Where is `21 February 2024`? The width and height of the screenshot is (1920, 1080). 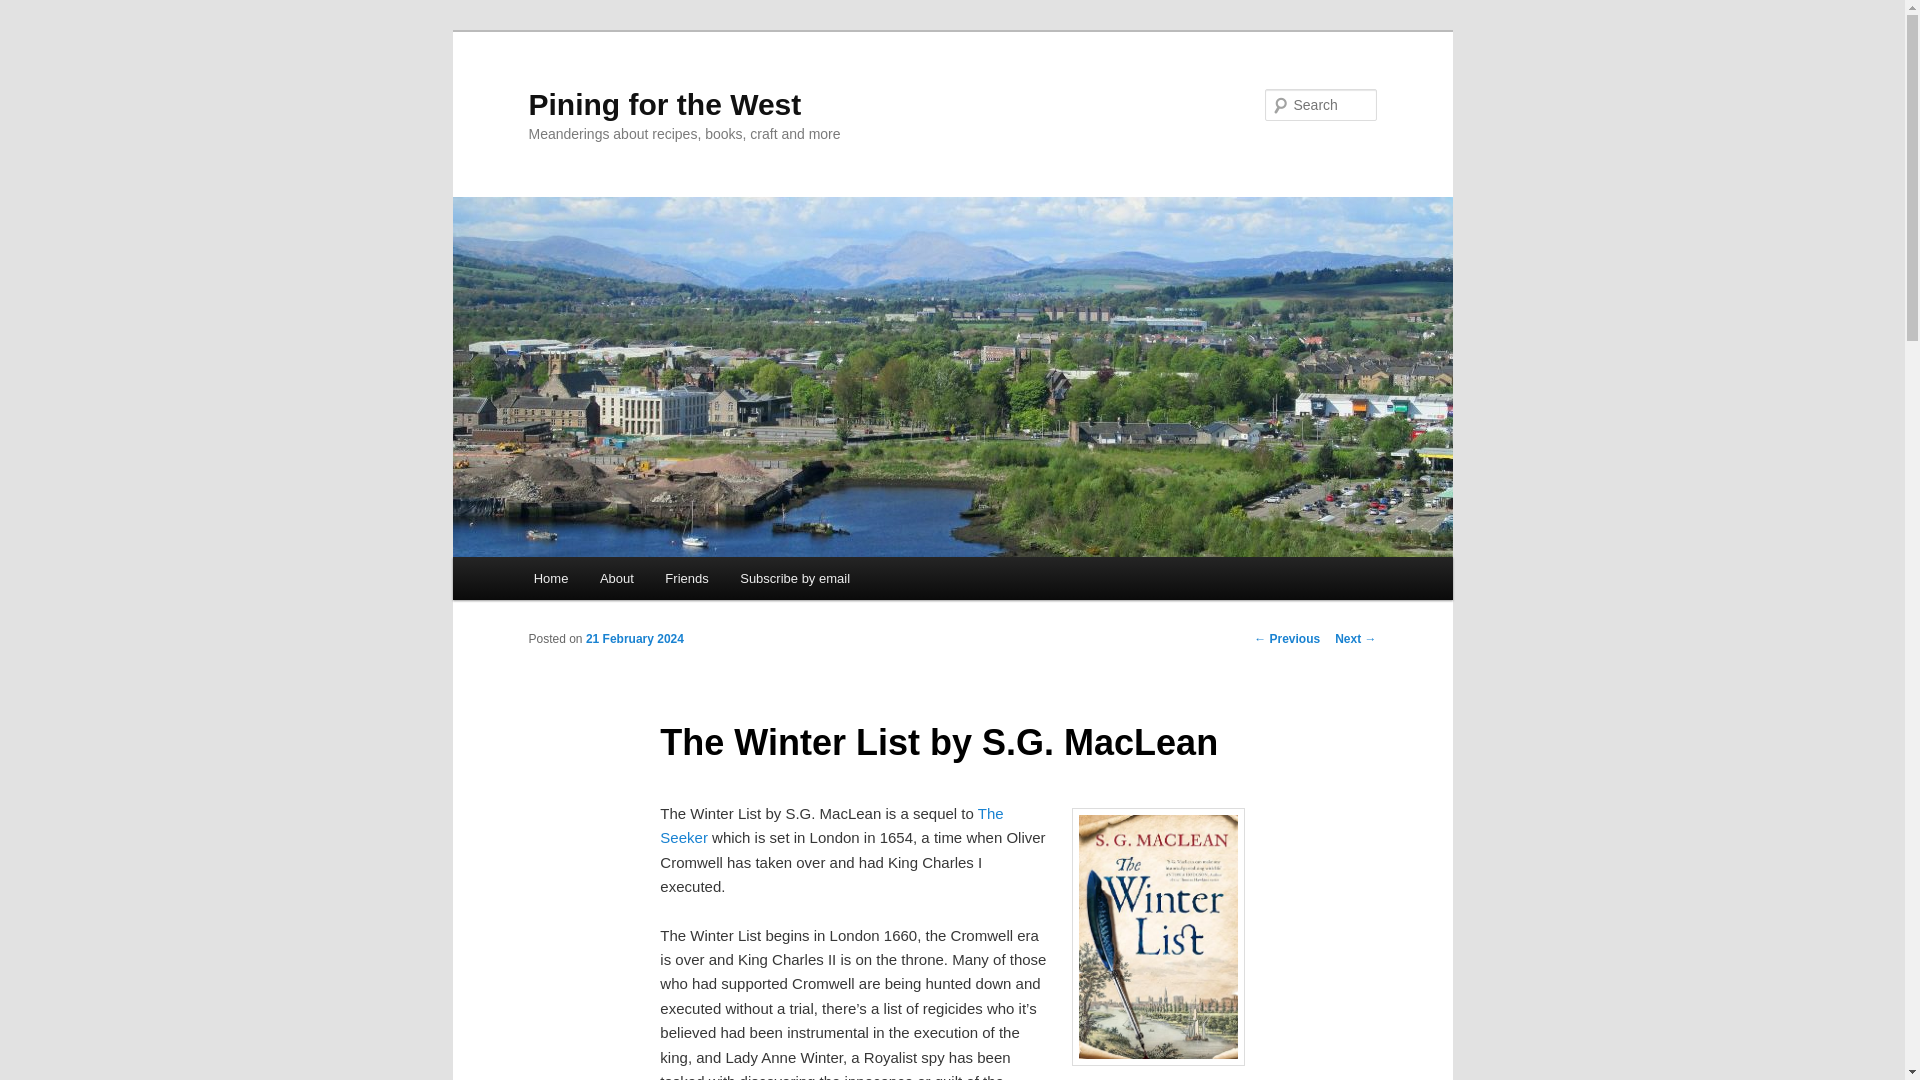
21 February 2024 is located at coordinates (634, 638).